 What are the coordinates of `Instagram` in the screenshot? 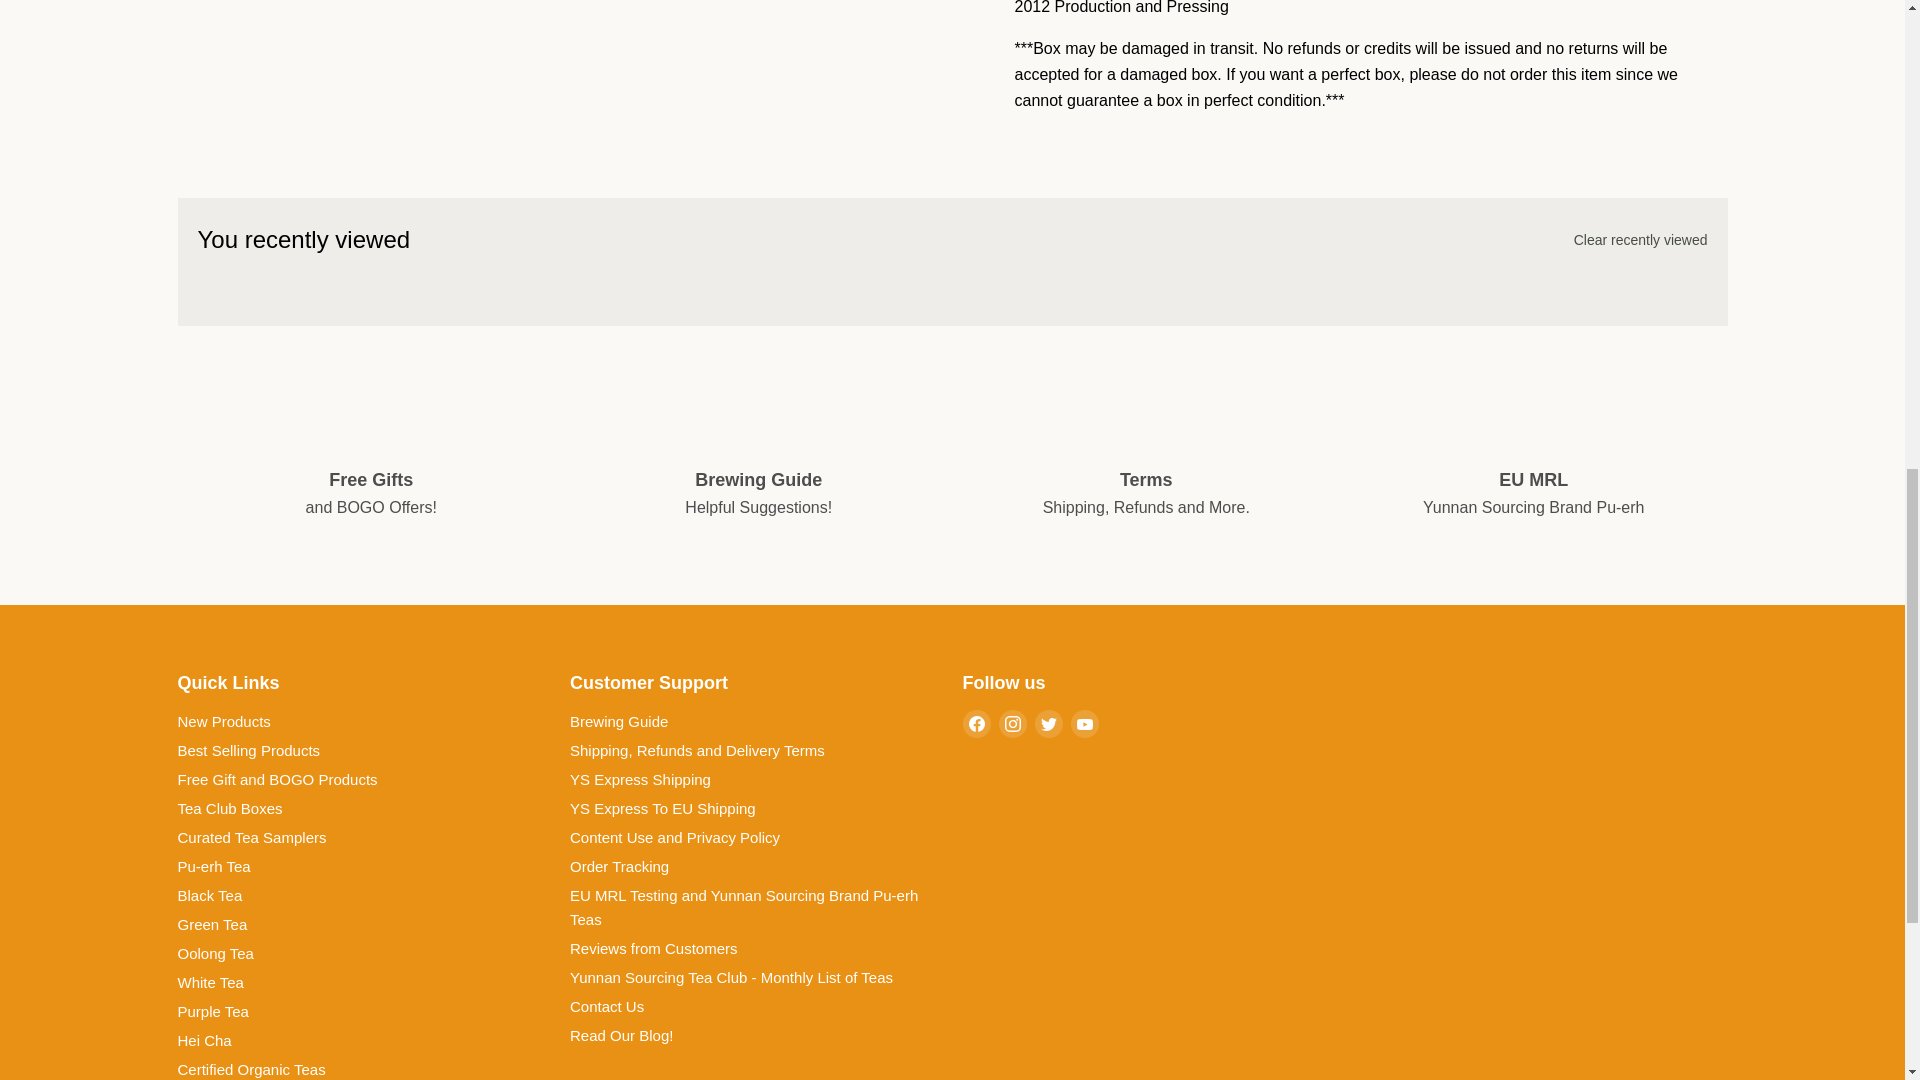 It's located at (1012, 723).